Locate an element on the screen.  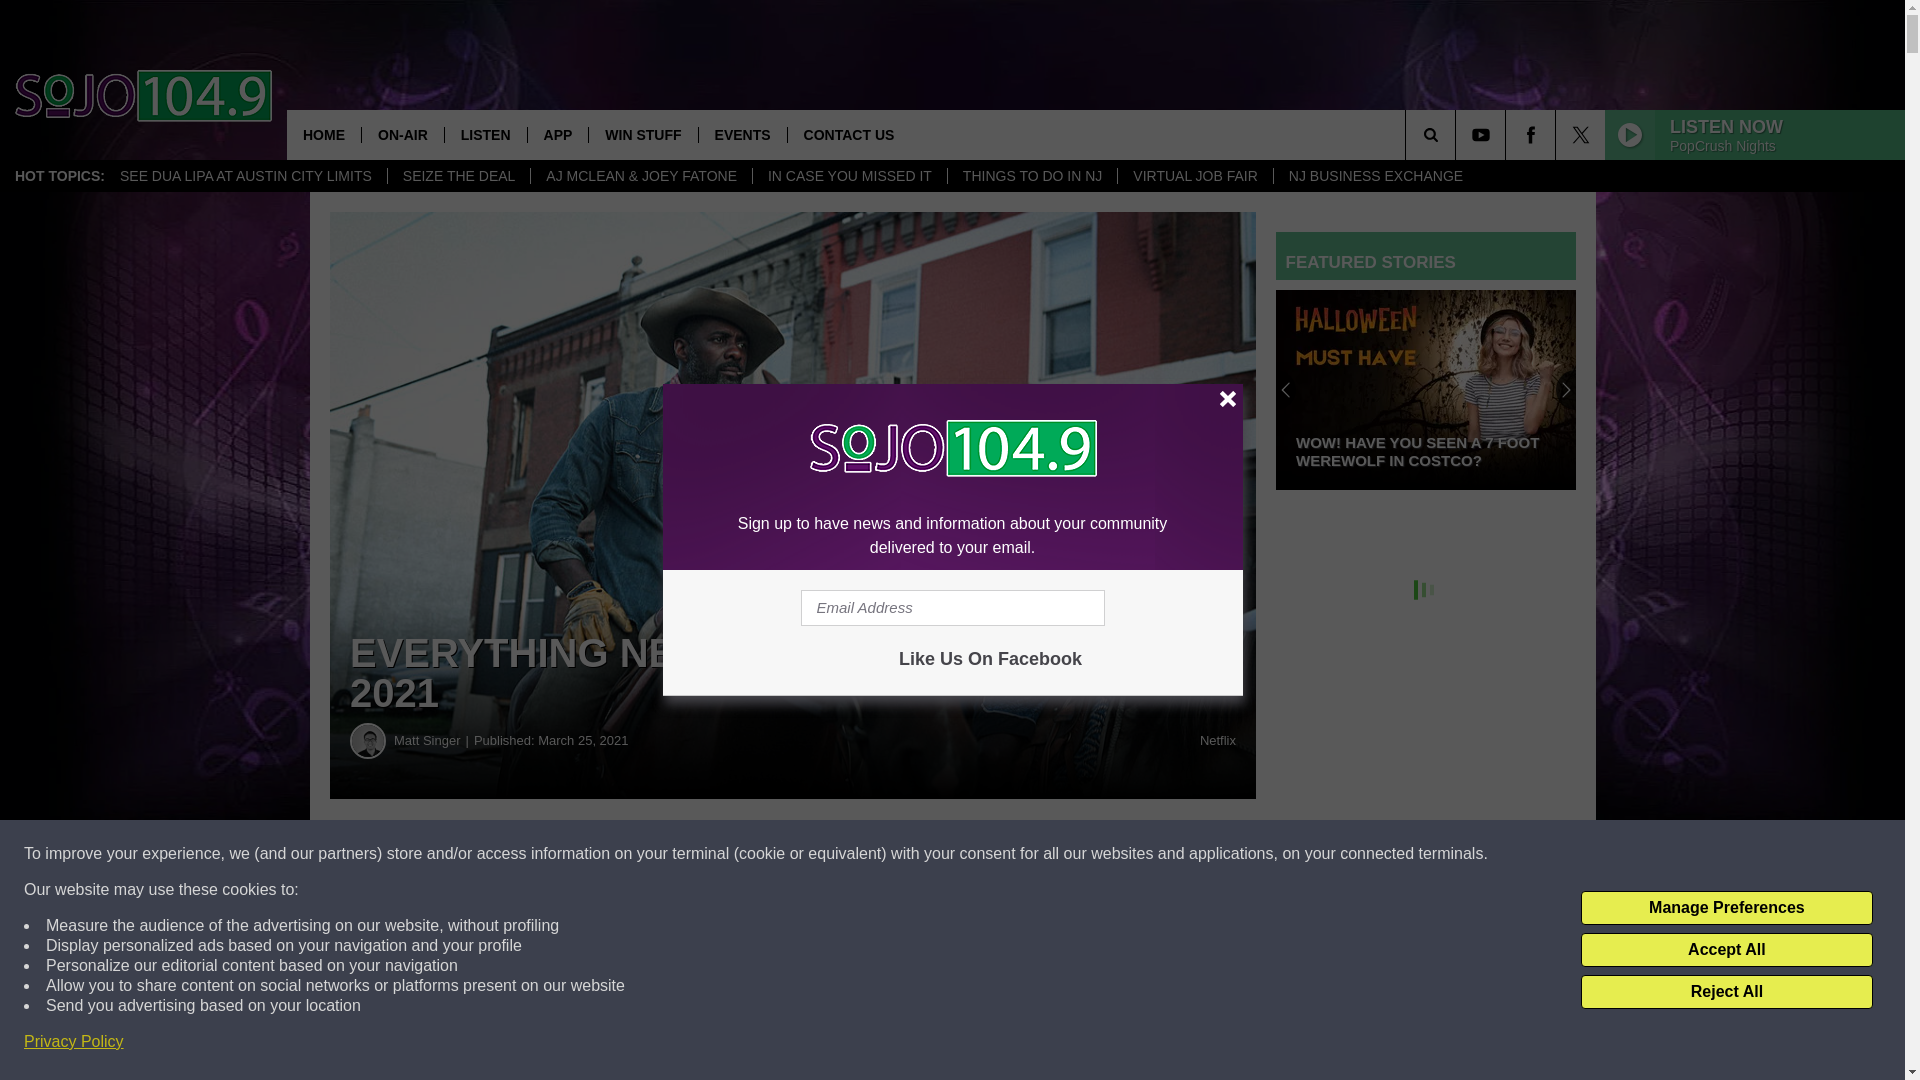
THINGS TO DO IN NJ is located at coordinates (1032, 176).